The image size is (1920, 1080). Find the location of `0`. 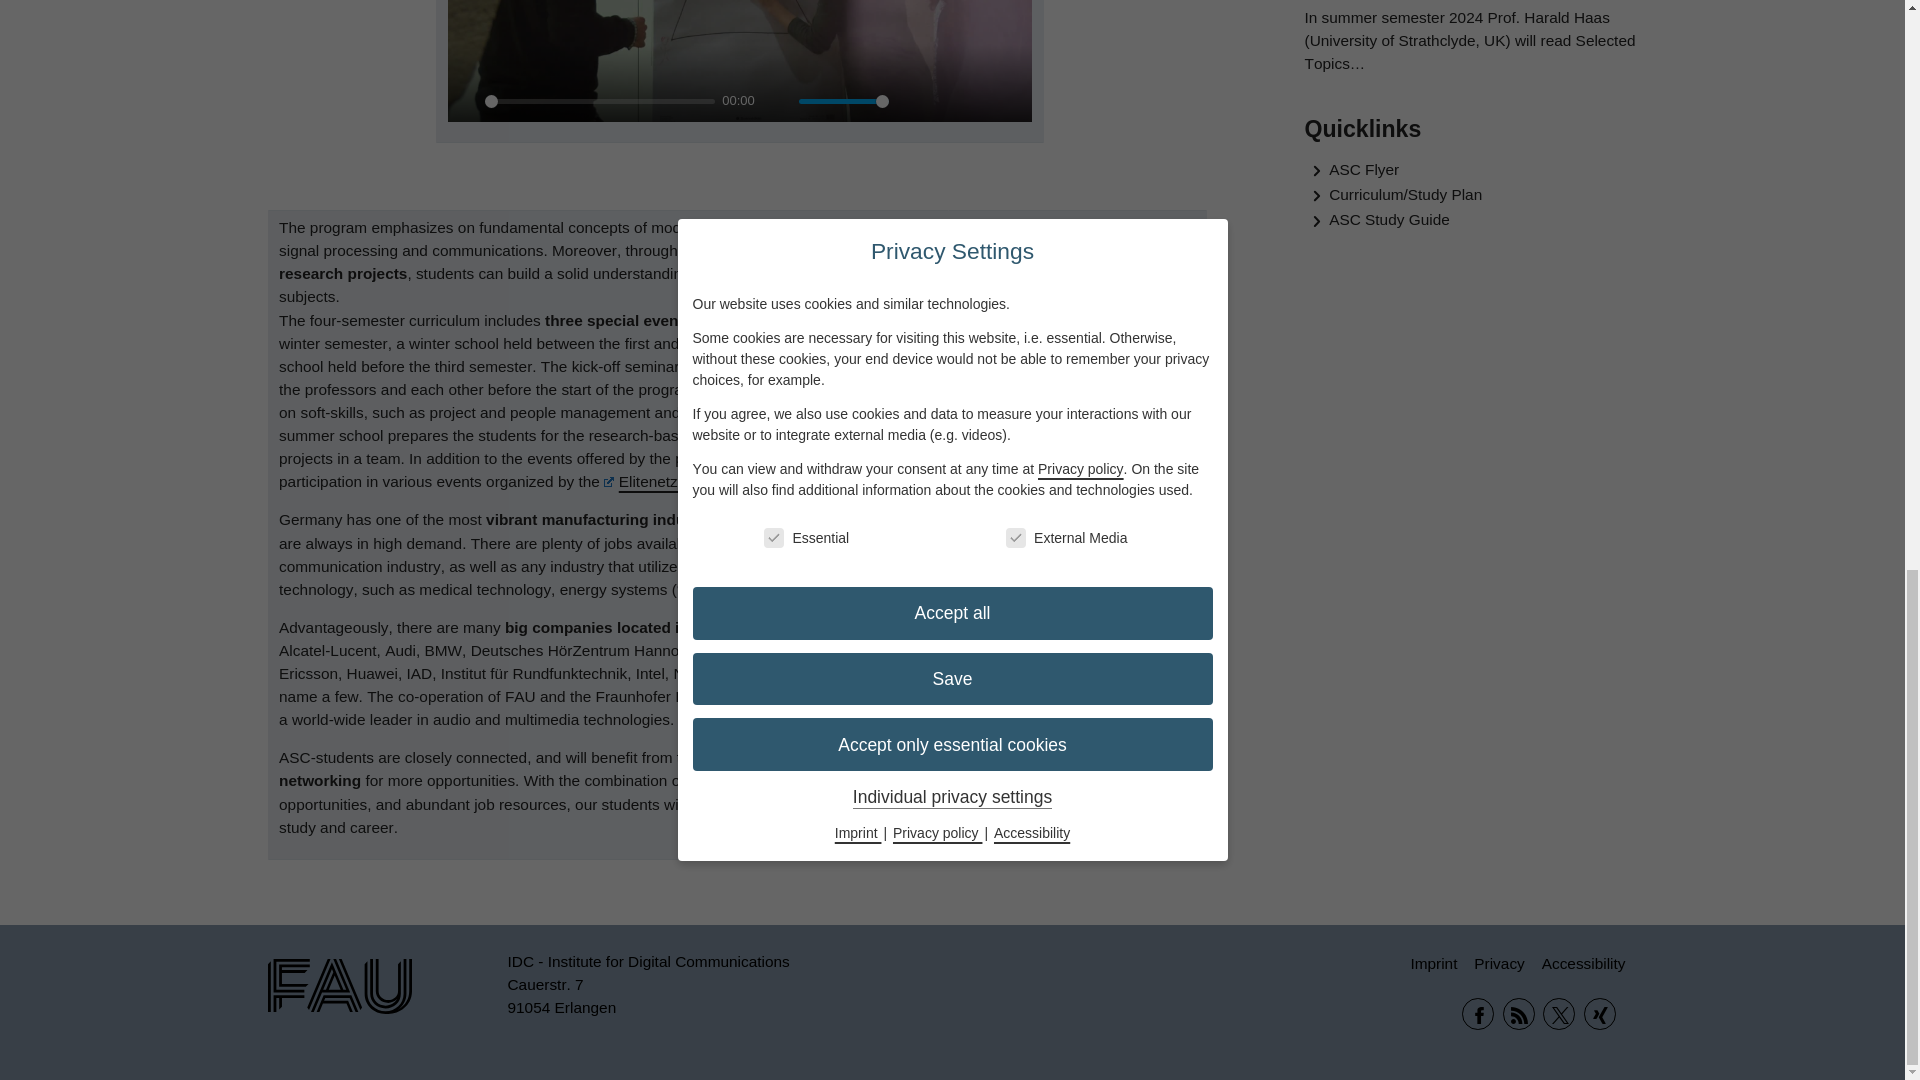

0 is located at coordinates (600, 101).